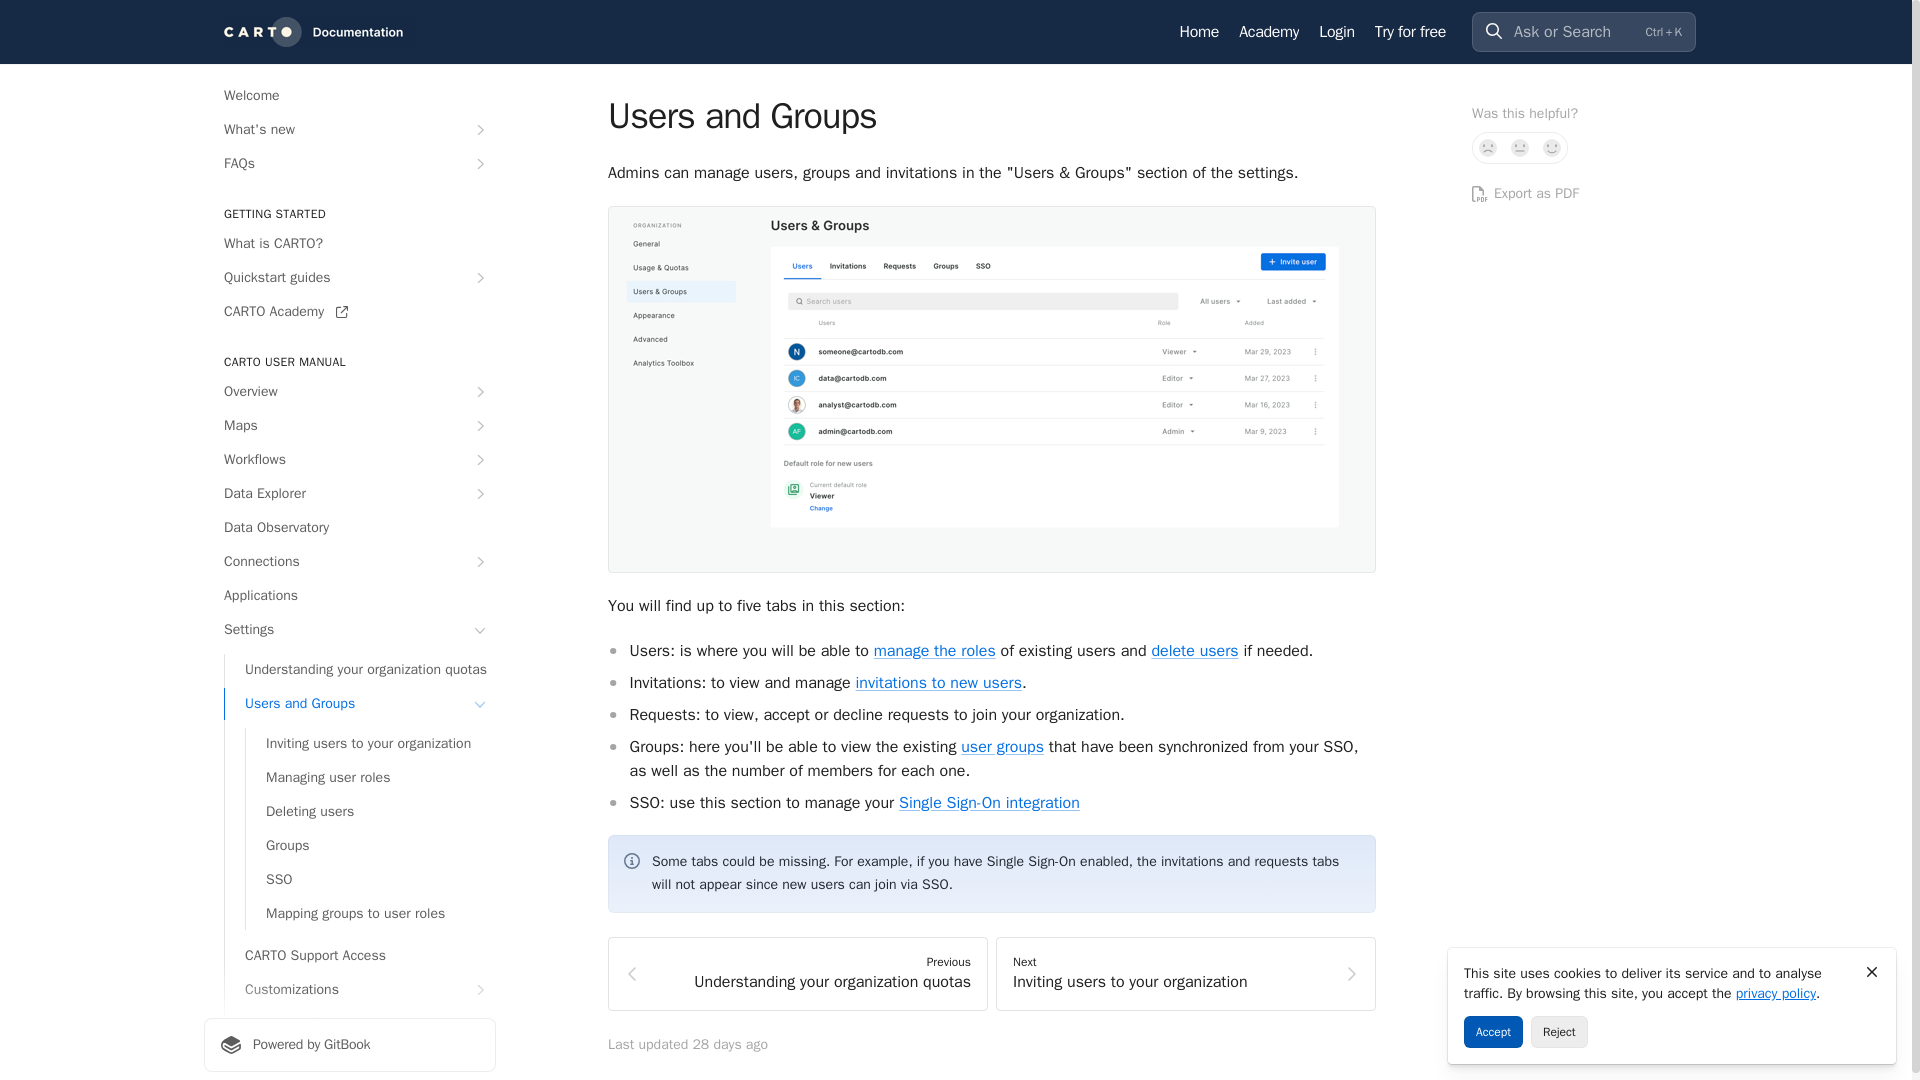 The width and height of the screenshot is (1920, 1080). Describe the element at coordinates (1872, 972) in the screenshot. I see `Close` at that location.